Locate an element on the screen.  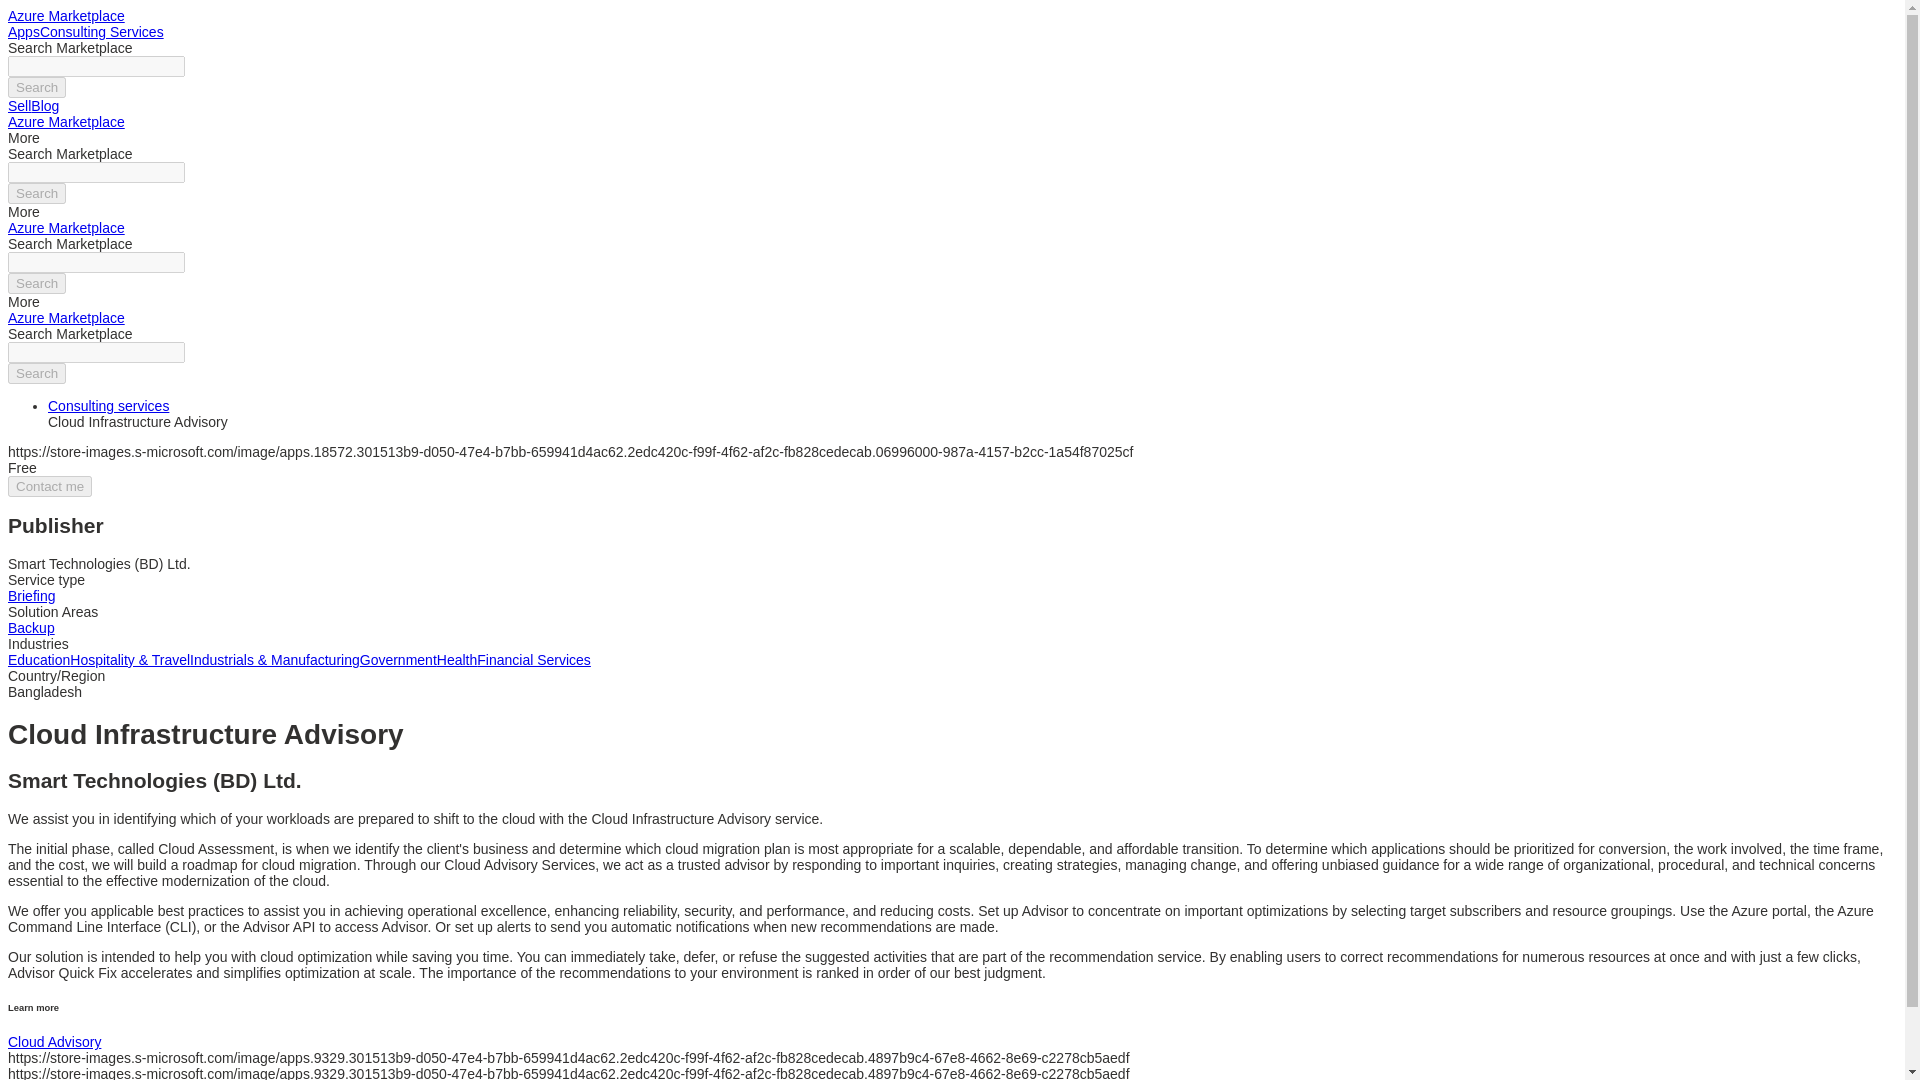
Cloud Advisory is located at coordinates (54, 1041).